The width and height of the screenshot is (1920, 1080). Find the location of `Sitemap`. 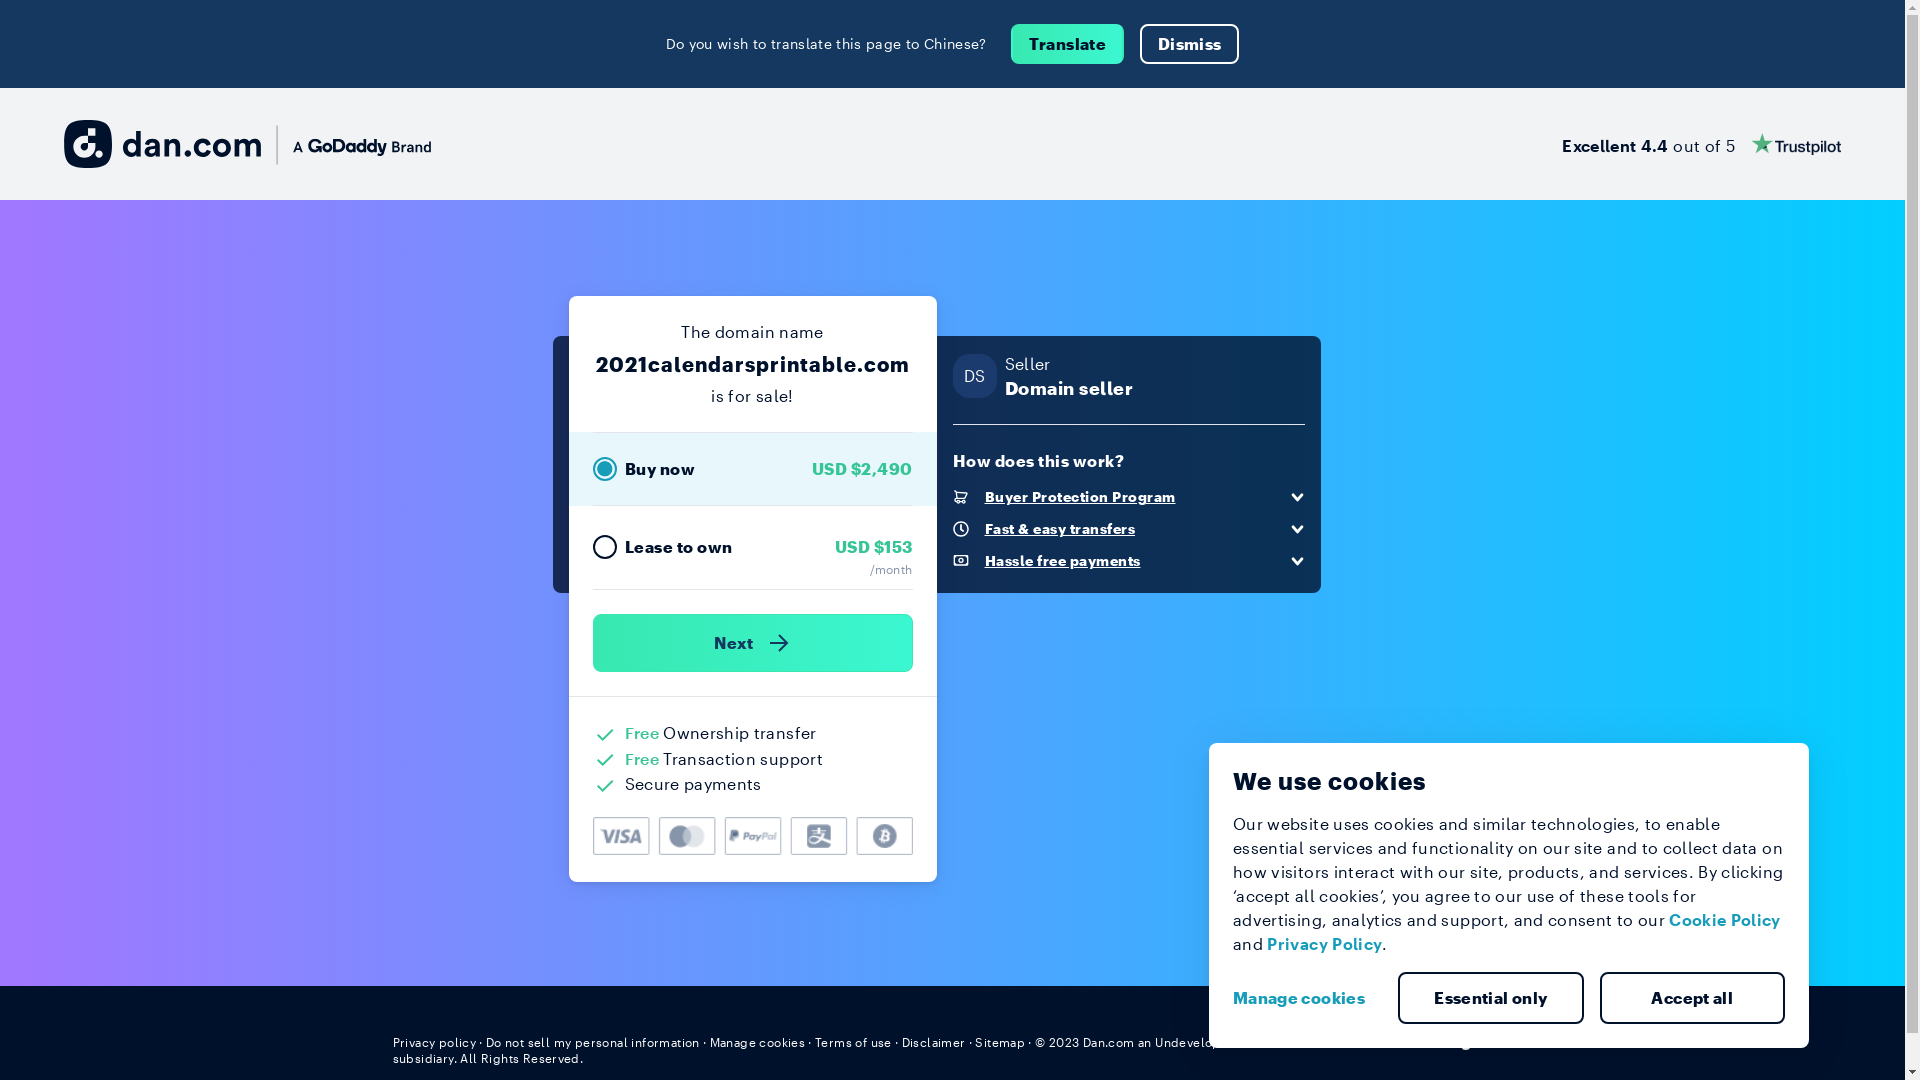

Sitemap is located at coordinates (1000, 1042).